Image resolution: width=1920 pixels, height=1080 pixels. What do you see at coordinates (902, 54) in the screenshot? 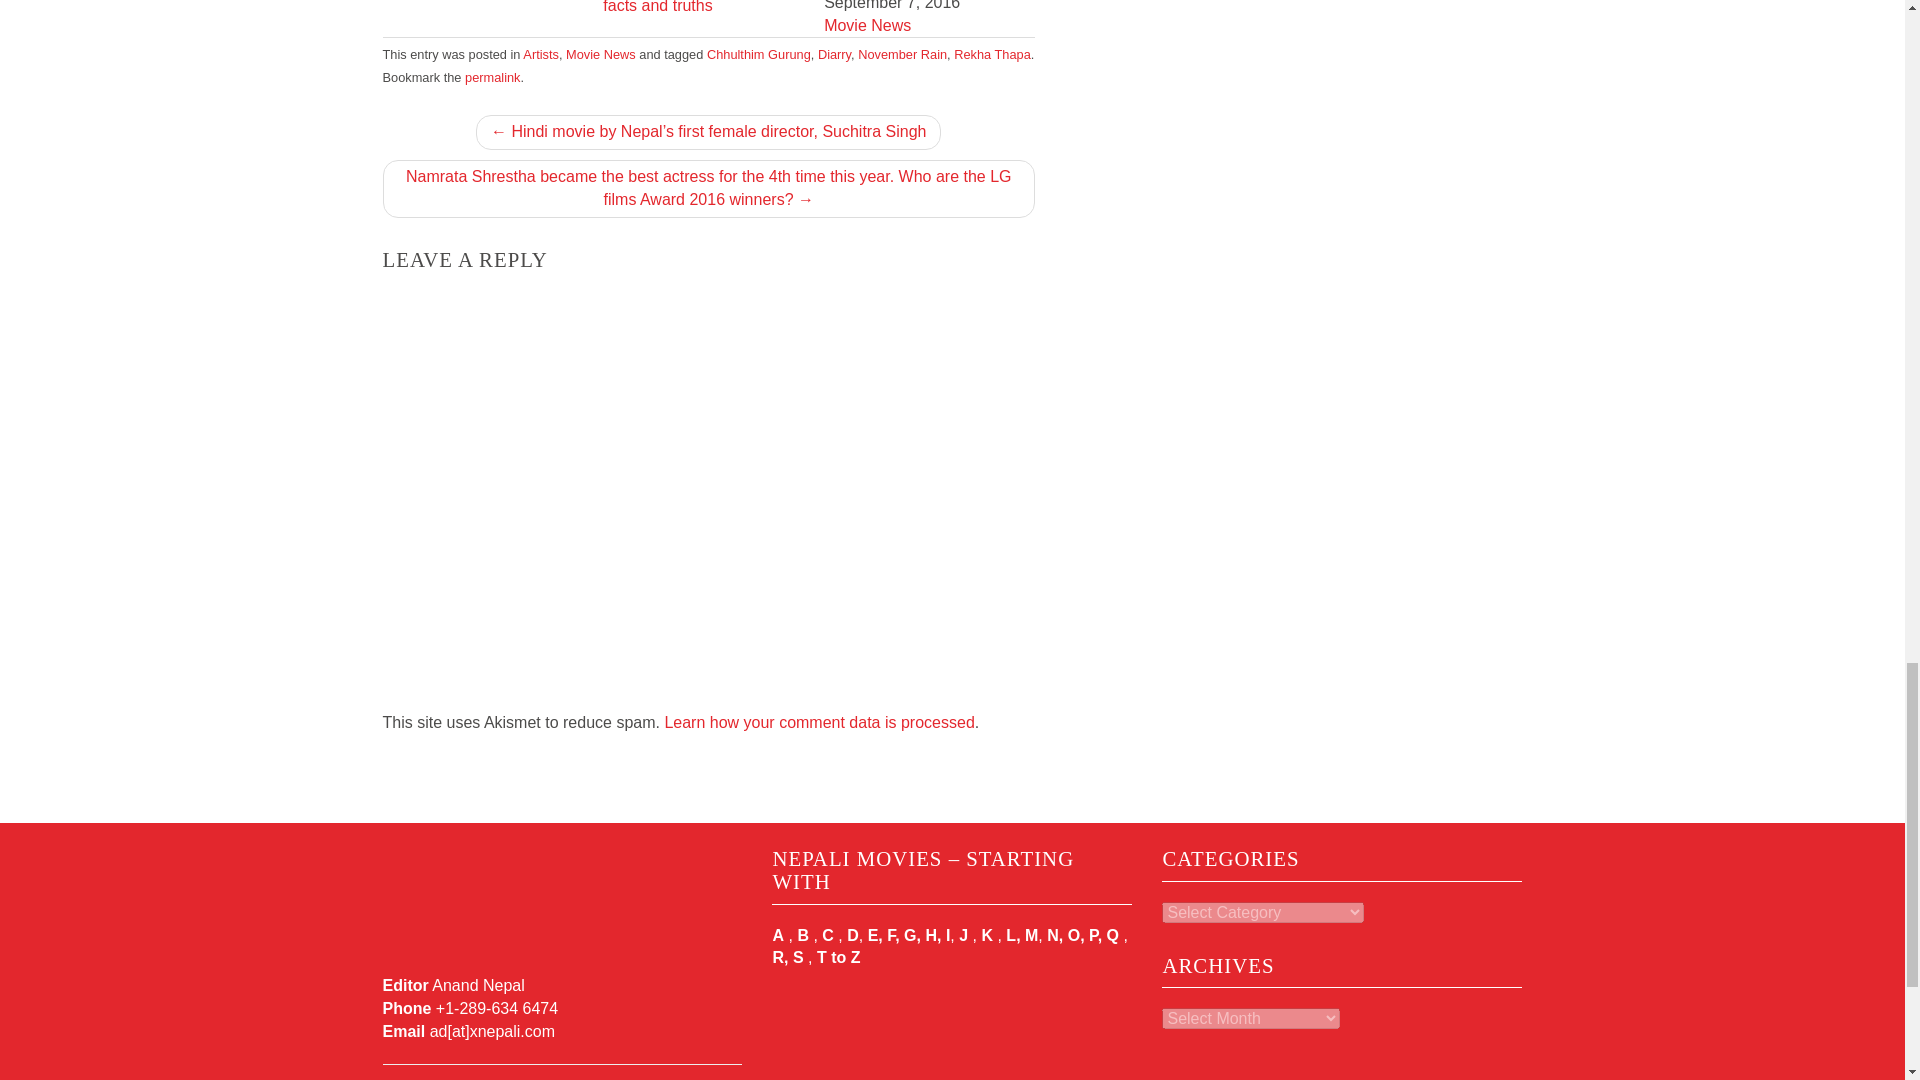
I see `November Rain` at bounding box center [902, 54].